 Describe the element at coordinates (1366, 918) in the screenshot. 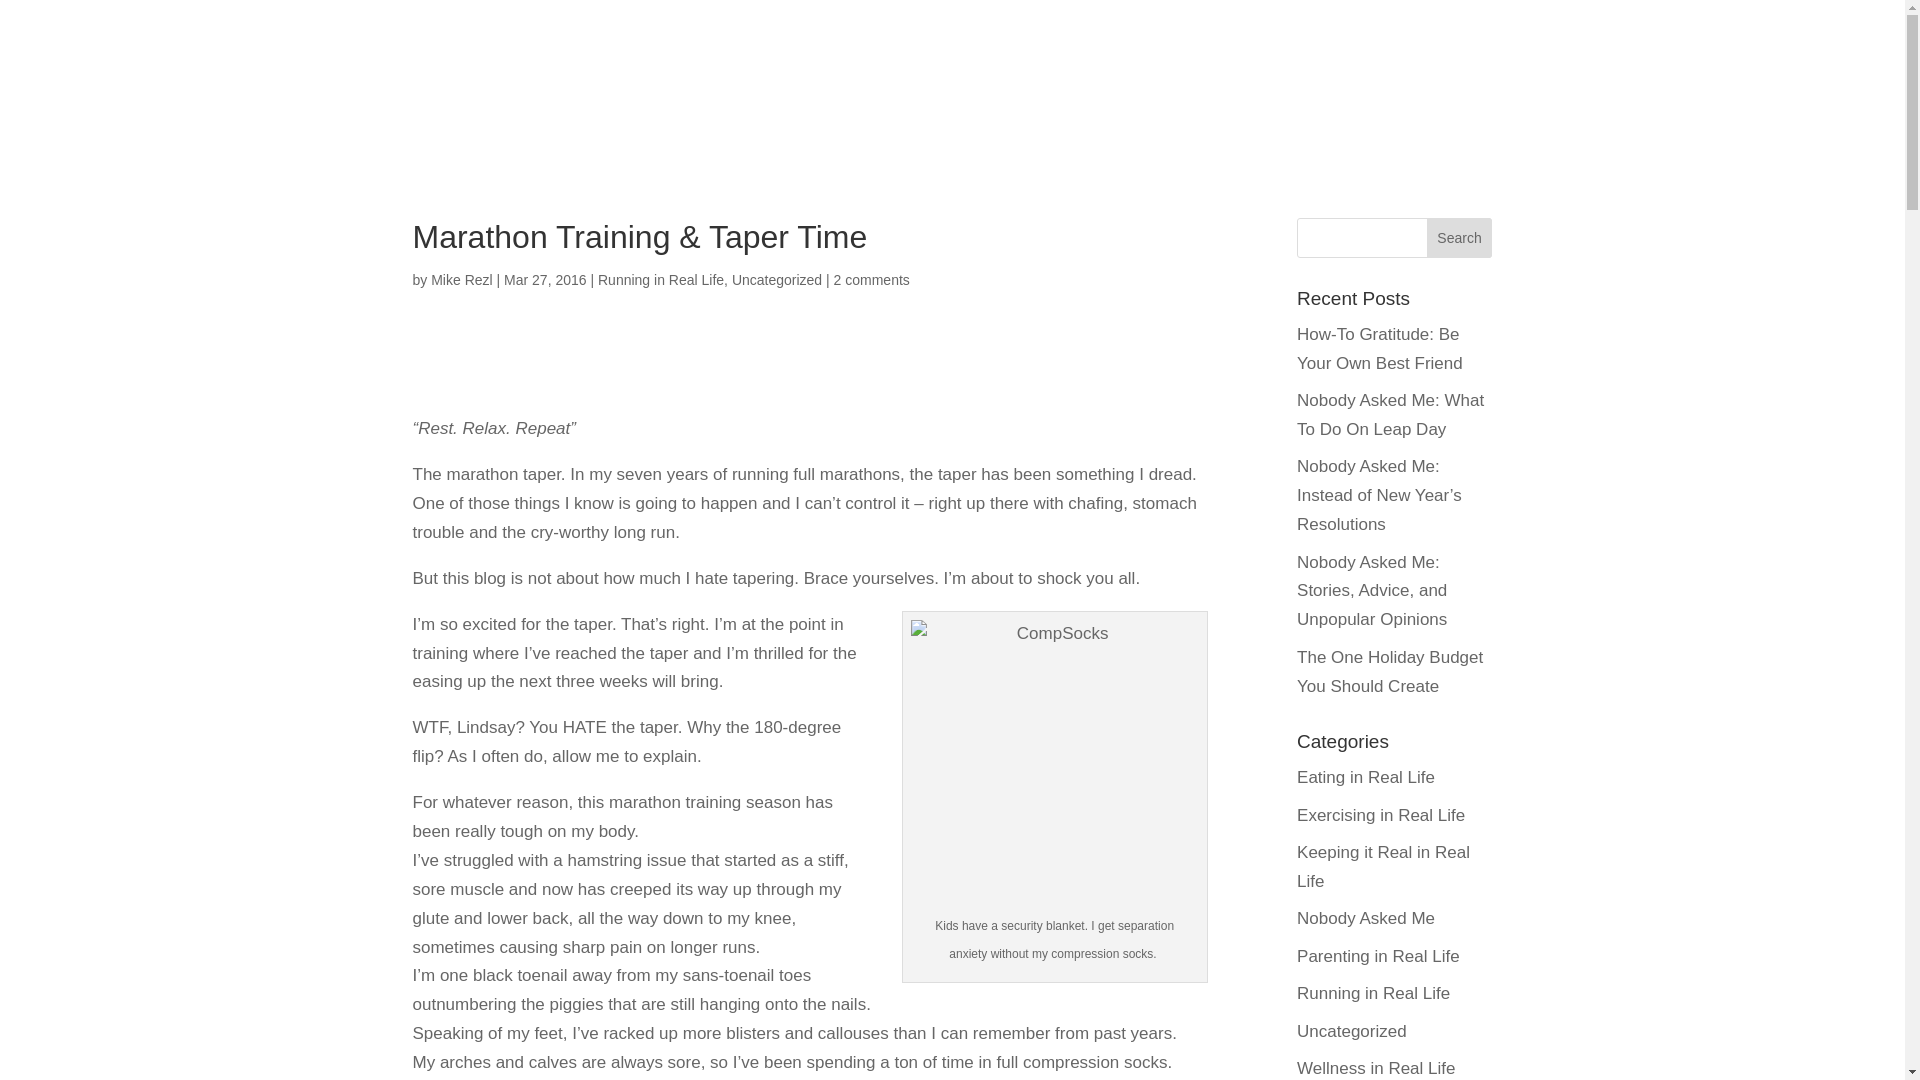

I see `Nobody Asked Me` at that location.